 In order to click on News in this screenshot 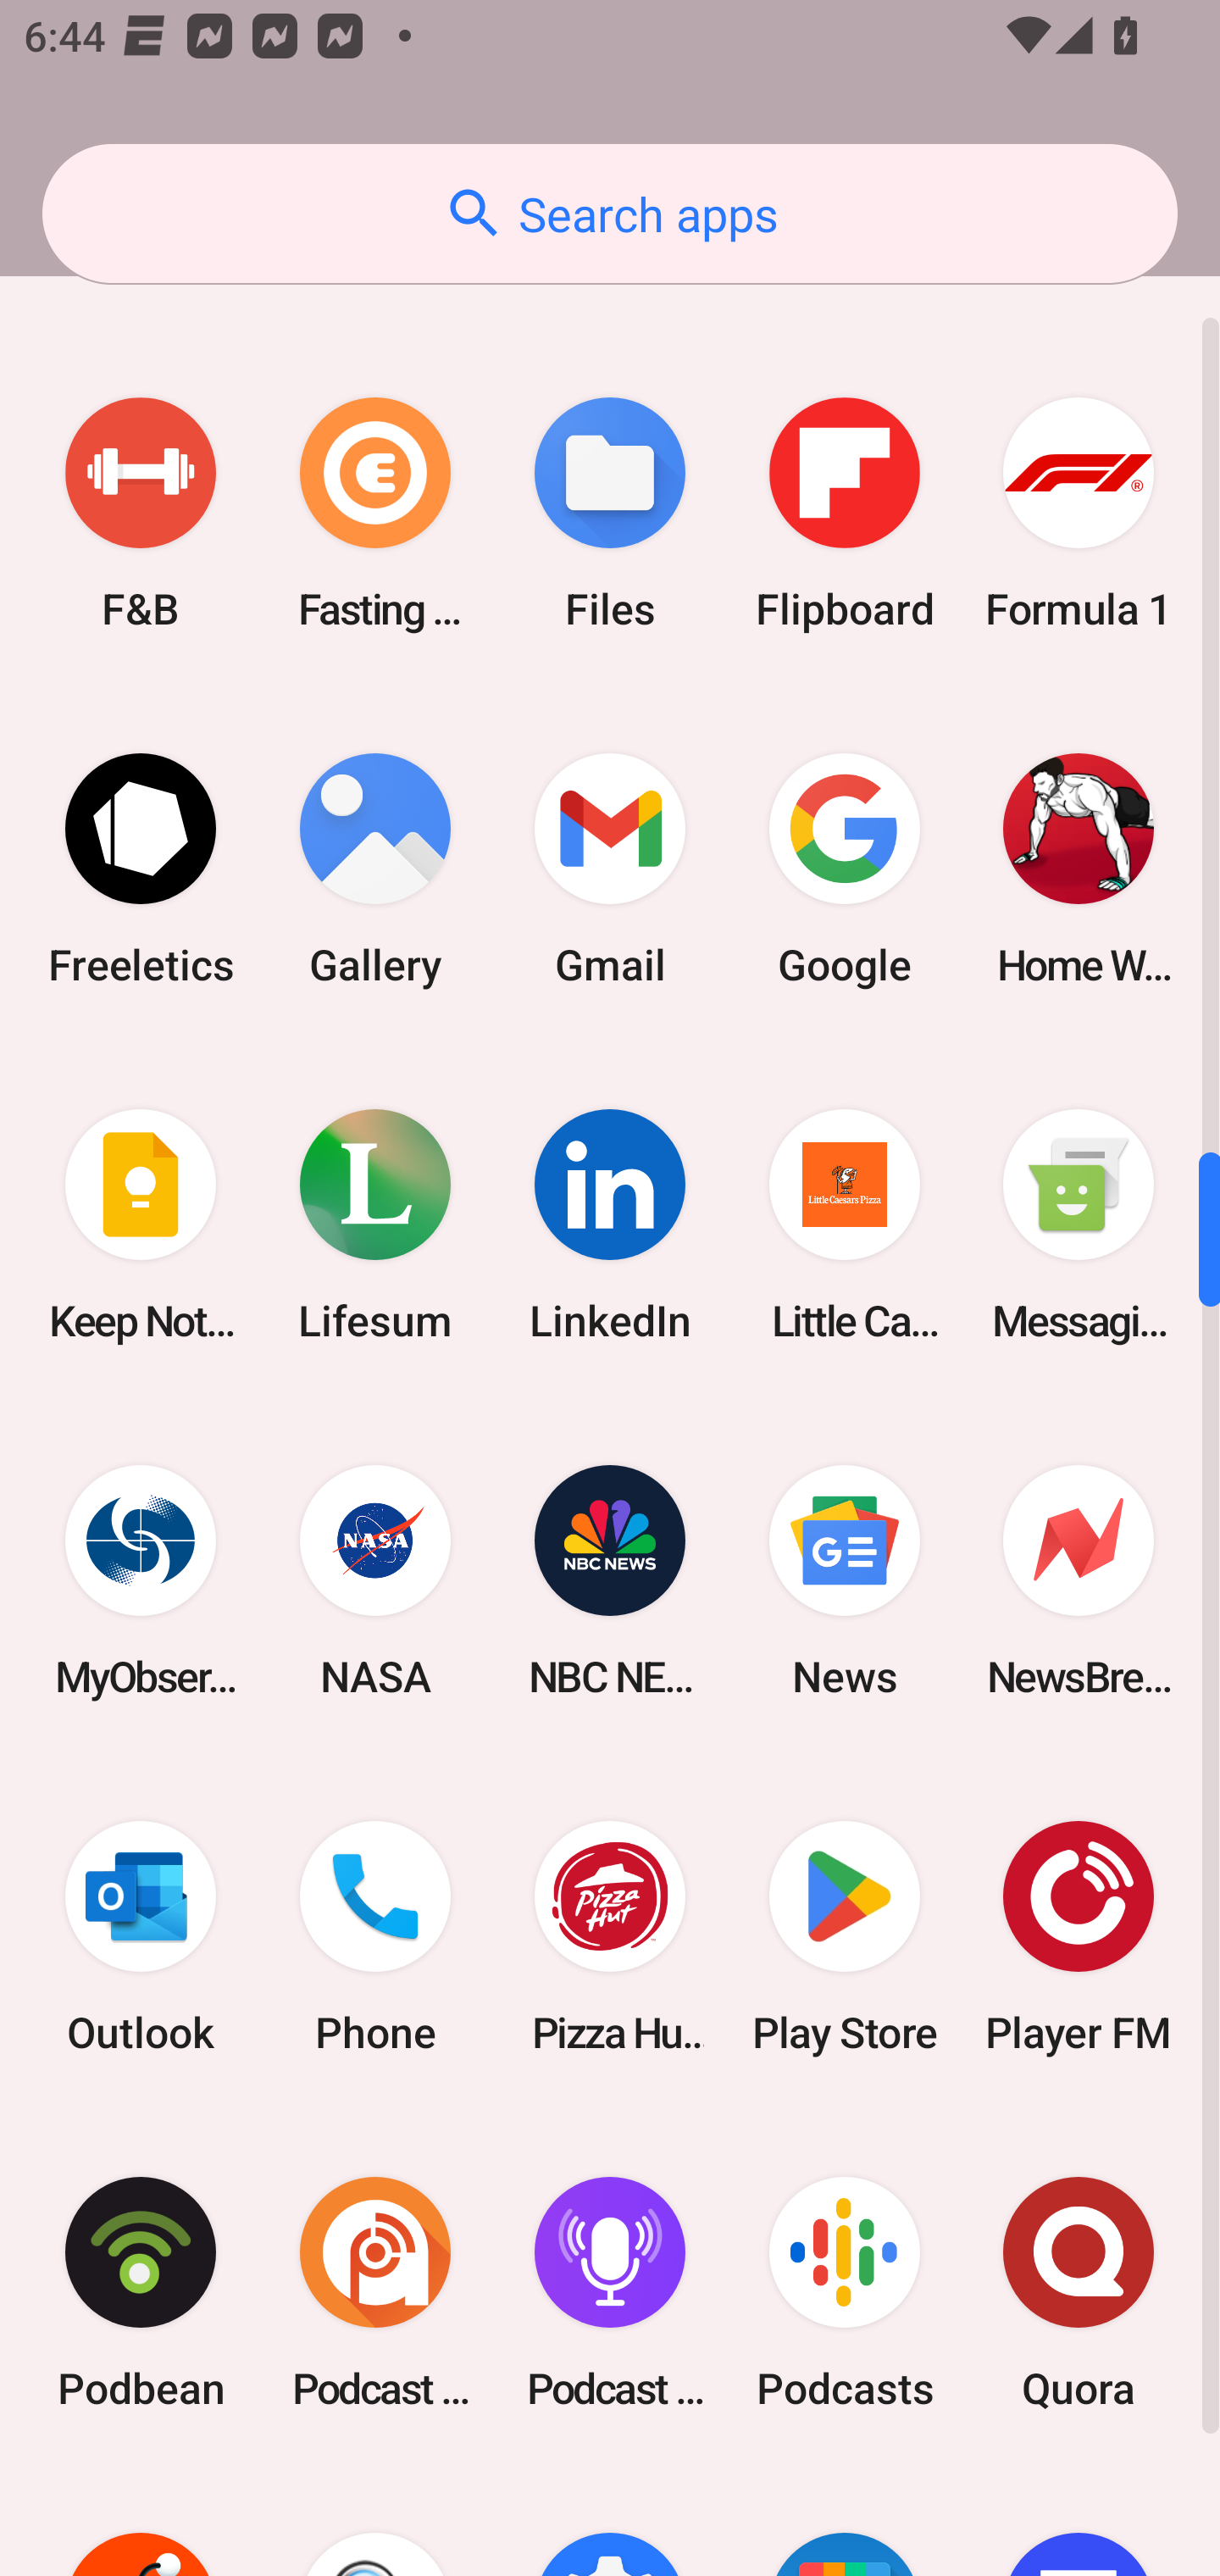, I will do `click(844, 1581)`.